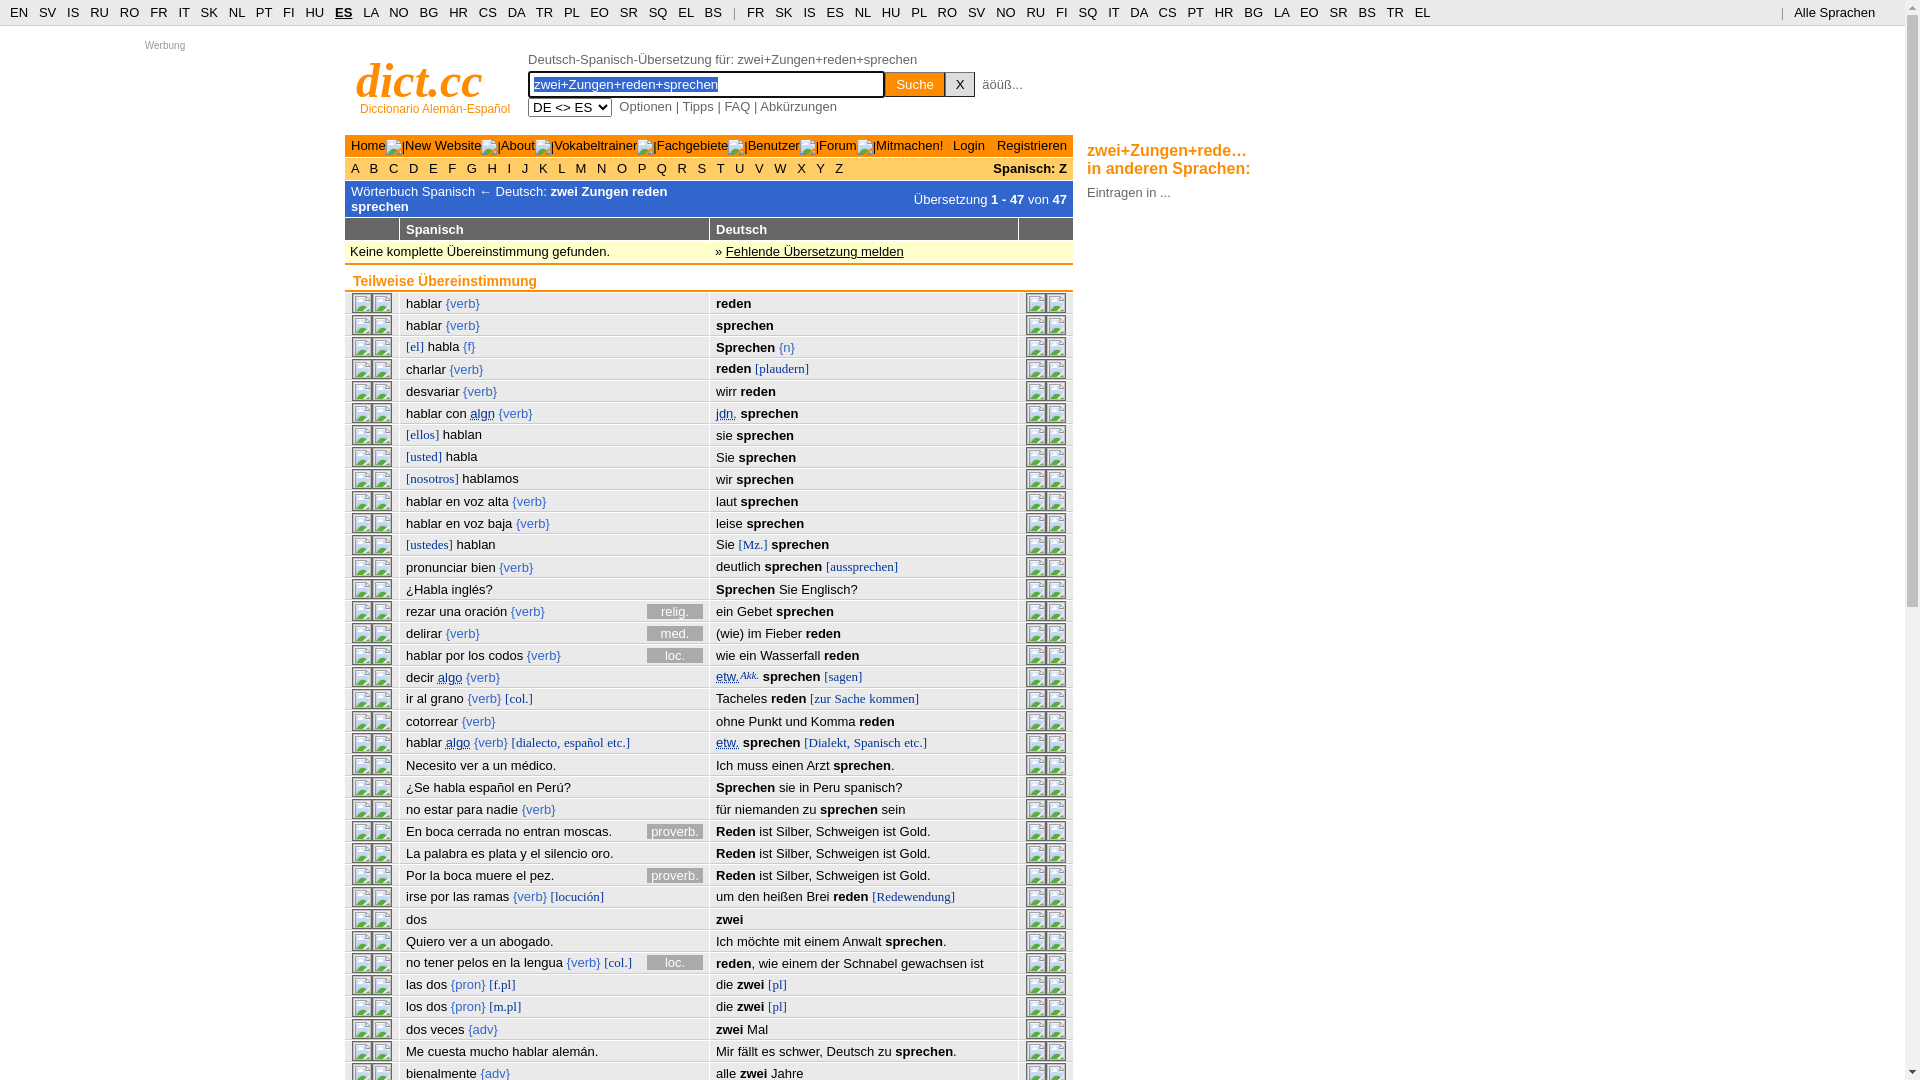  What do you see at coordinates (536, 742) in the screenshot?
I see `[dialecto,` at bounding box center [536, 742].